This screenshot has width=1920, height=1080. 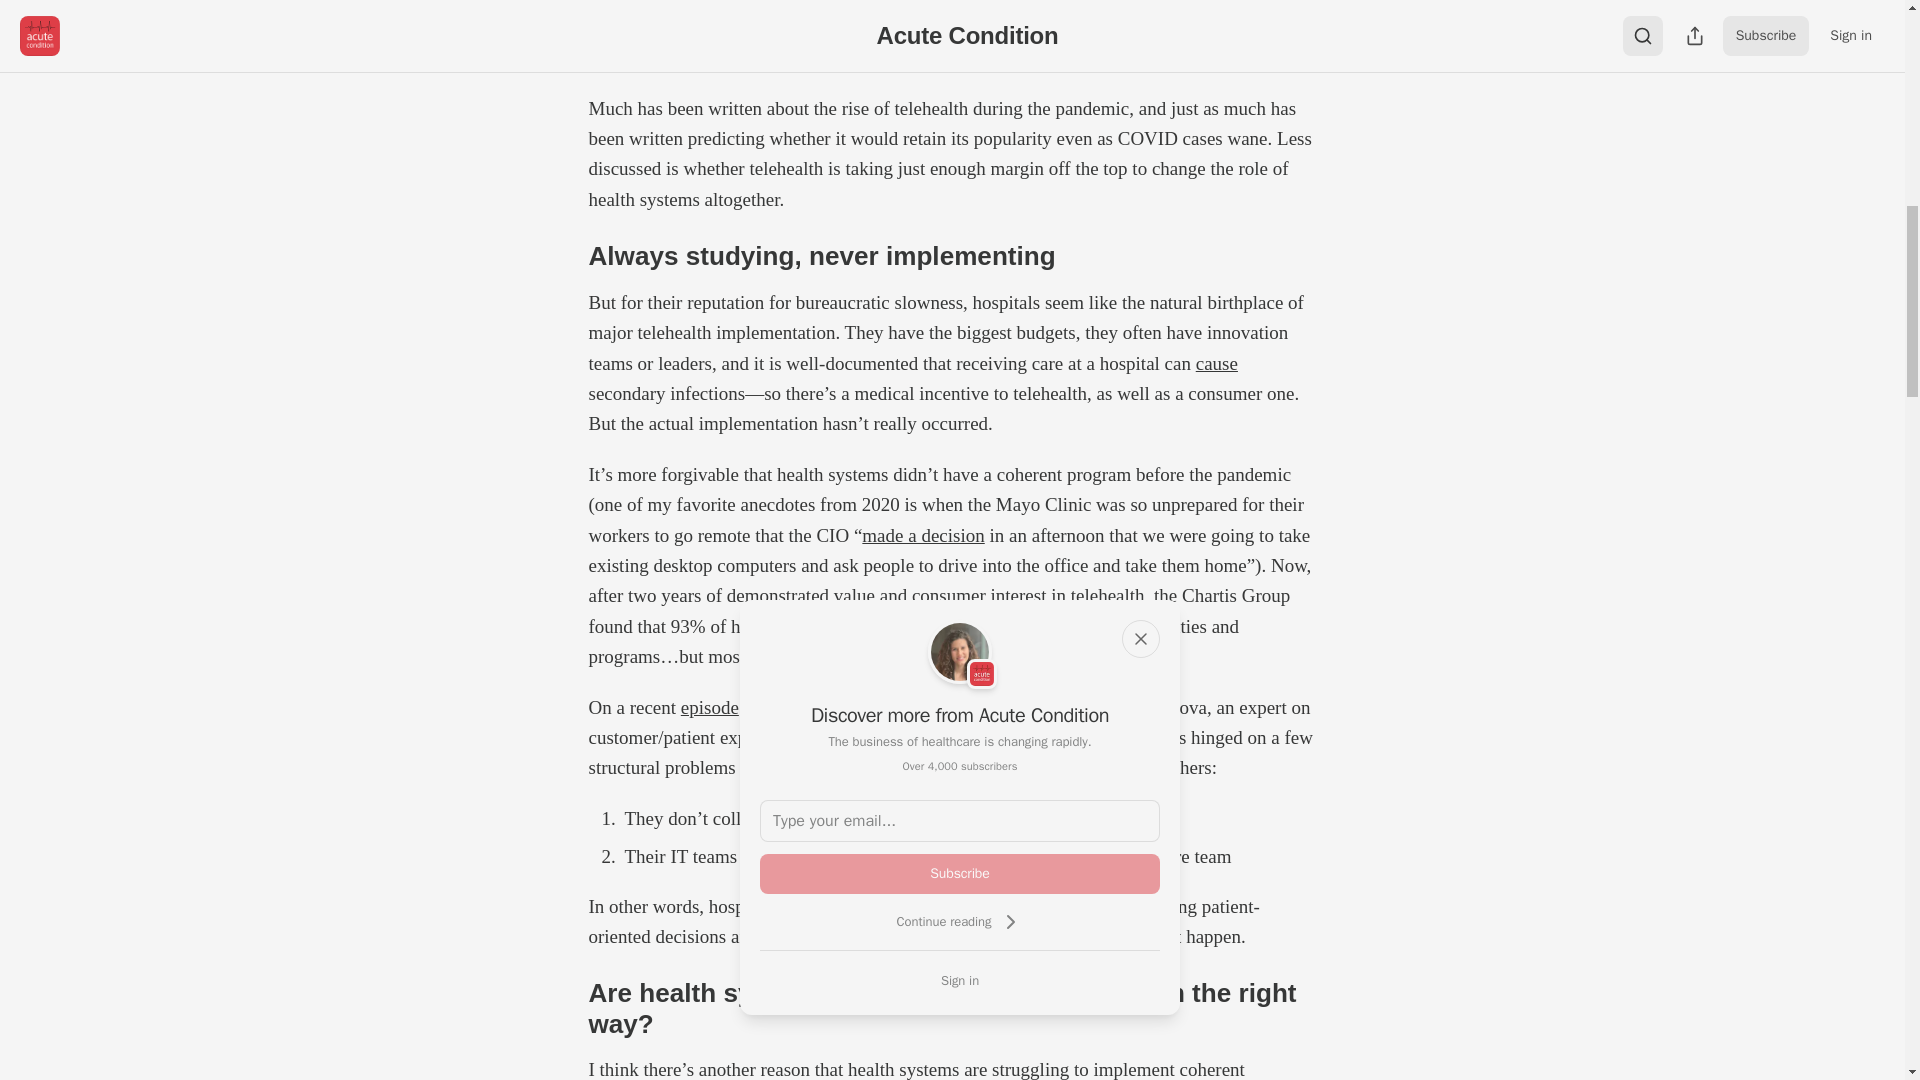 I want to click on episode, so click(x=710, y=707).